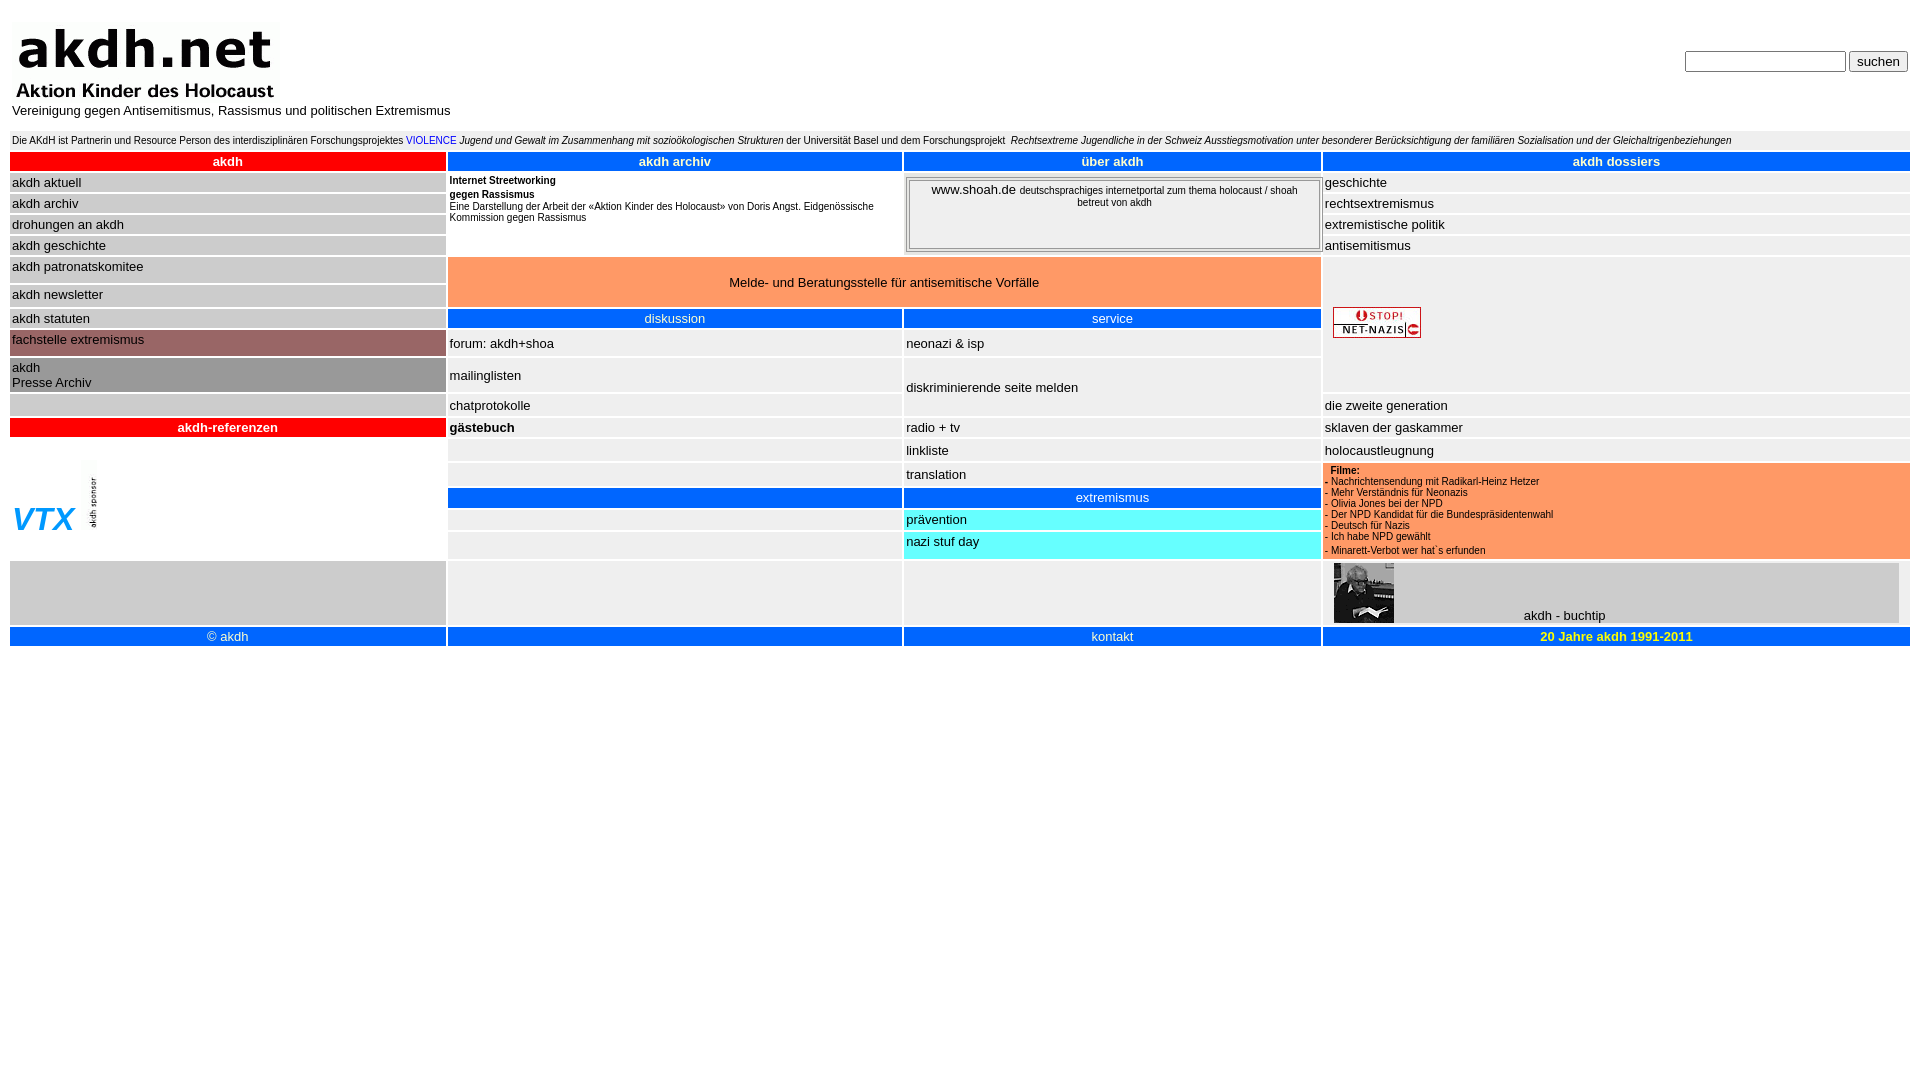 This screenshot has width=1920, height=1080. Describe the element at coordinates (78, 340) in the screenshot. I see `fachstelle extremismus` at that location.